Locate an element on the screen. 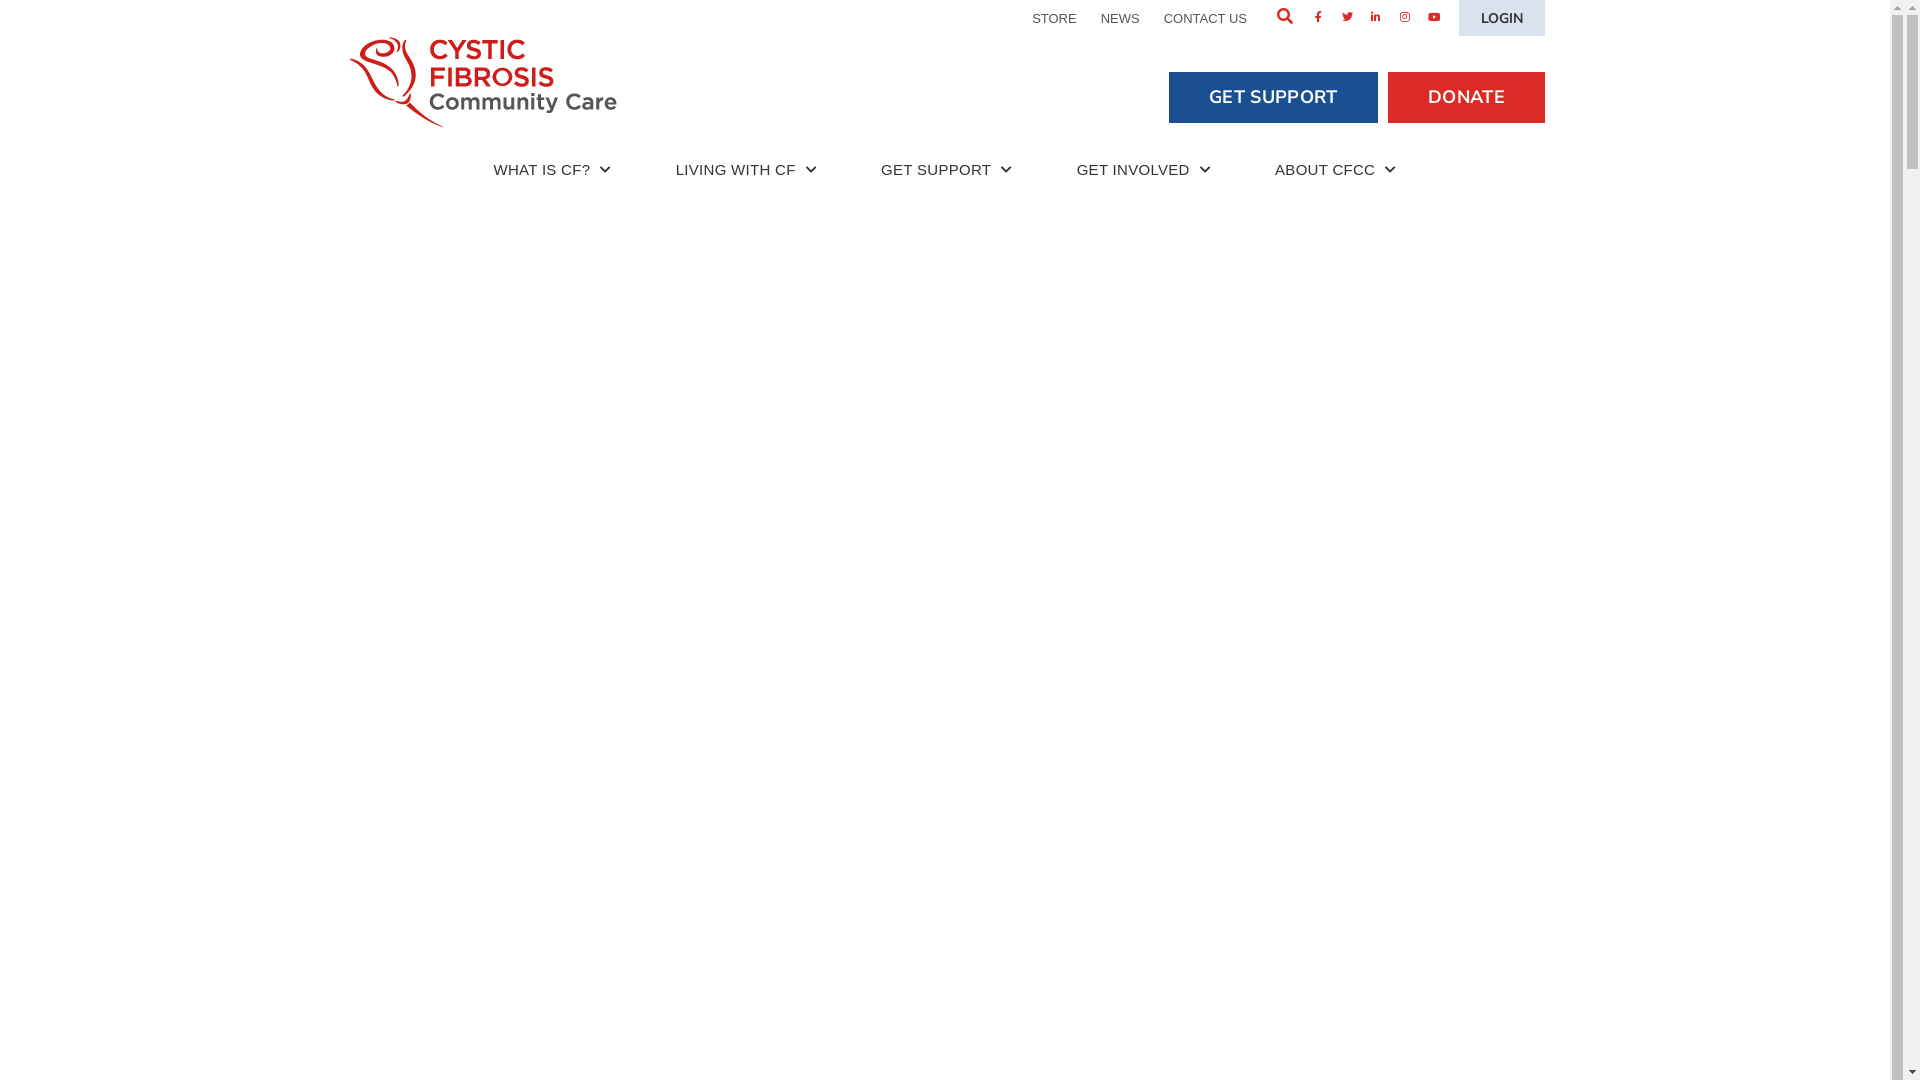 This screenshot has width=1920, height=1080. GET INVOLVED is located at coordinates (1144, 170).